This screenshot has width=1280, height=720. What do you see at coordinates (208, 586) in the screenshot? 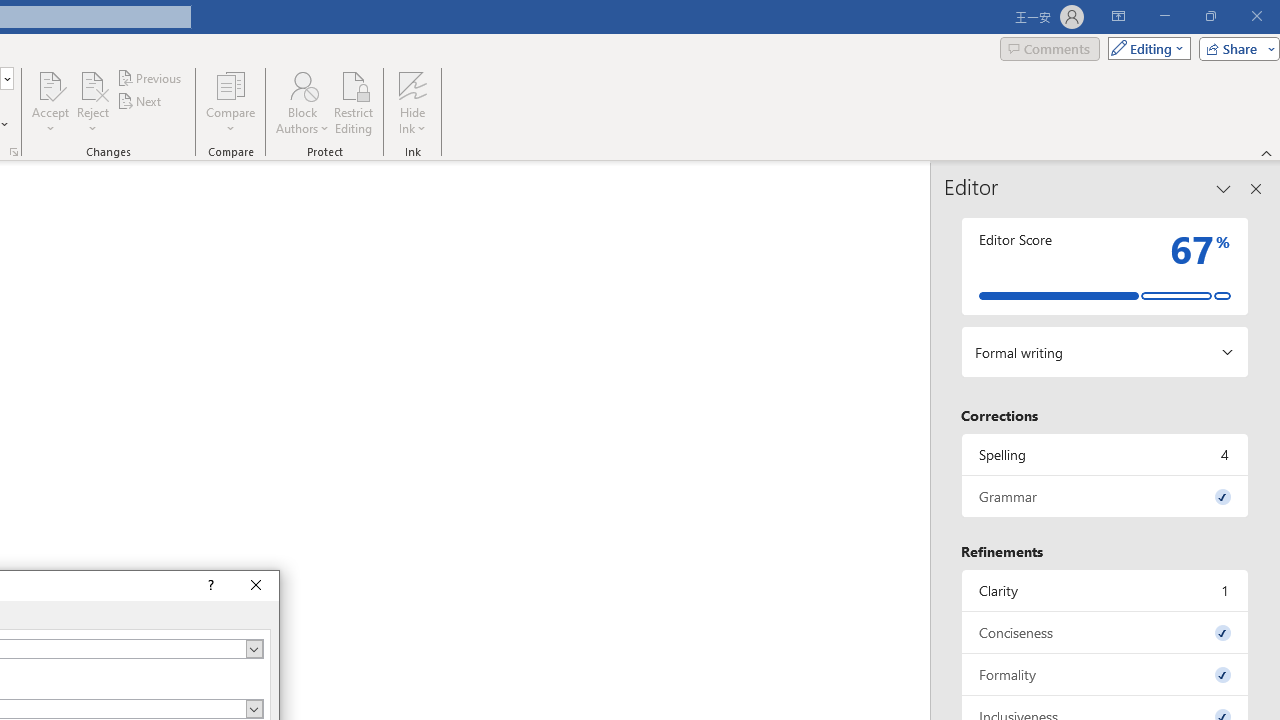
I see `Context help` at bounding box center [208, 586].